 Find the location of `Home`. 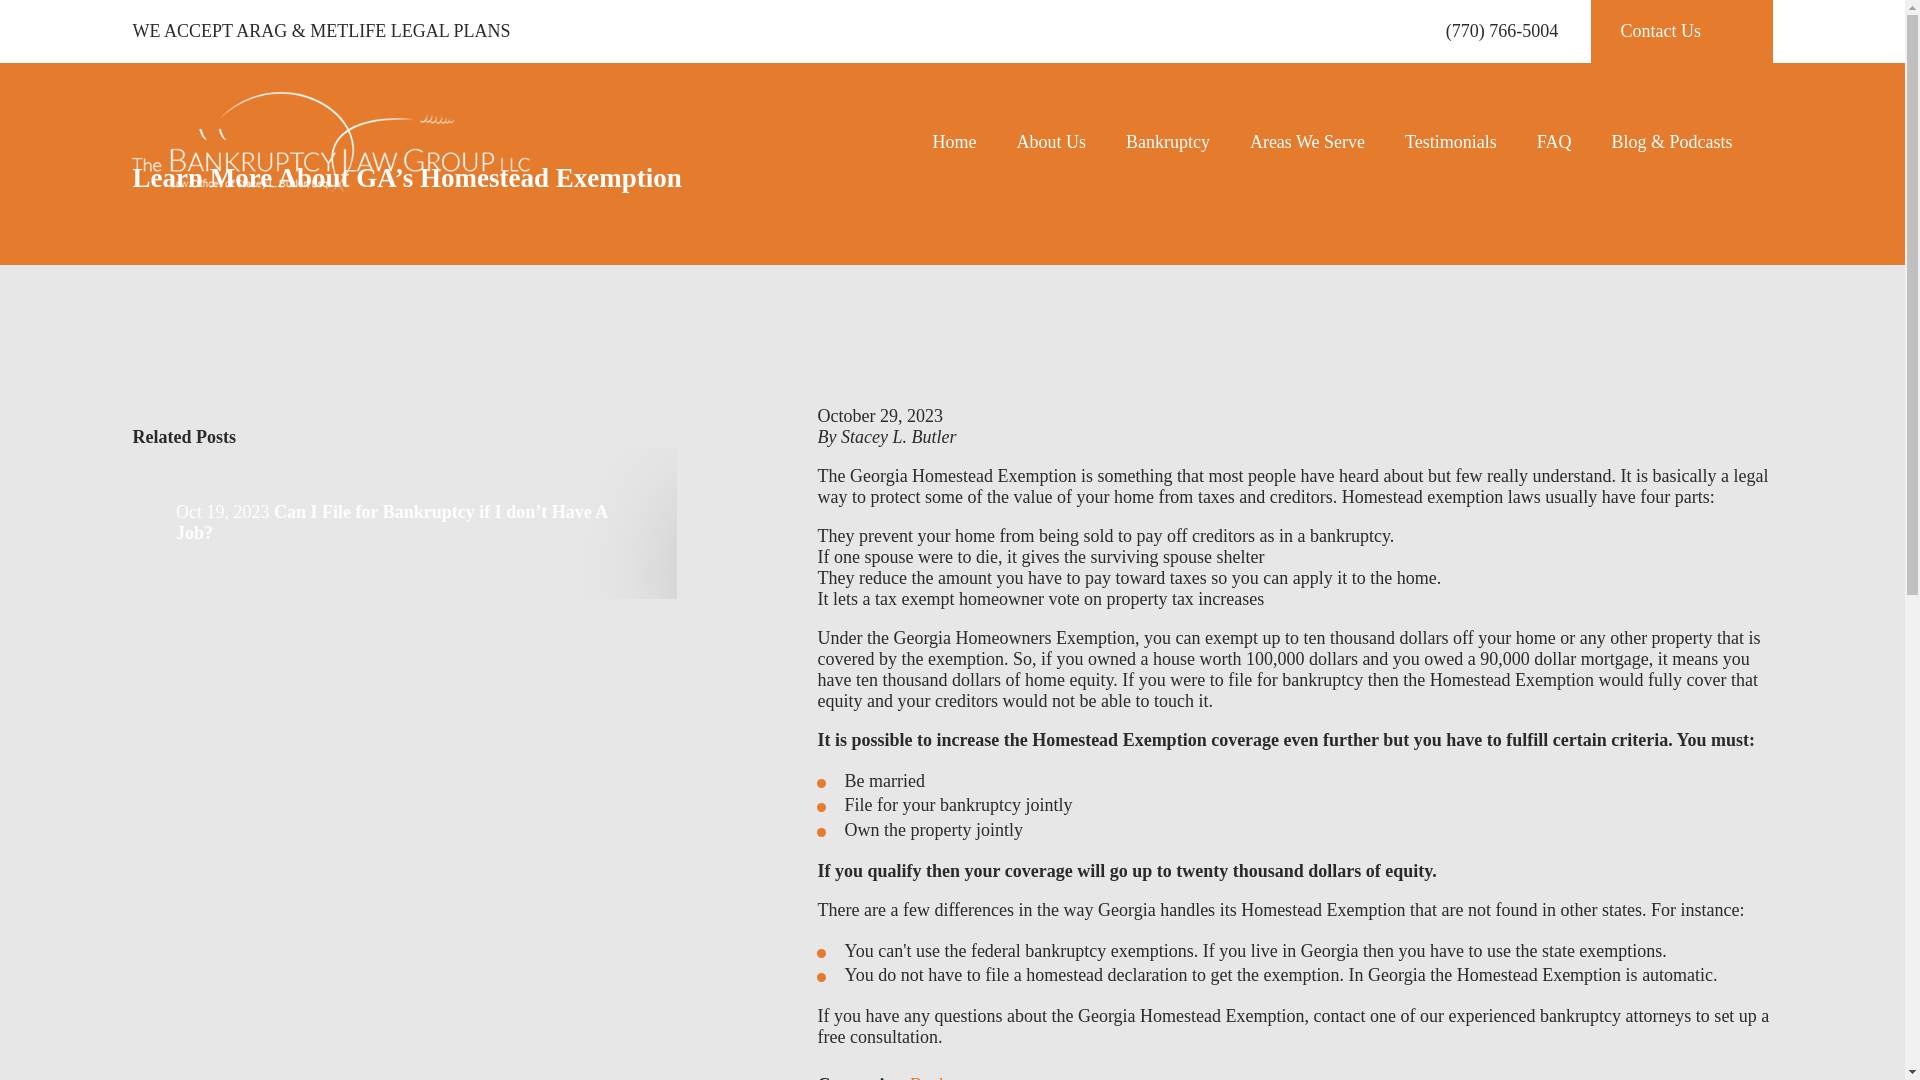

Home is located at coordinates (330, 142).